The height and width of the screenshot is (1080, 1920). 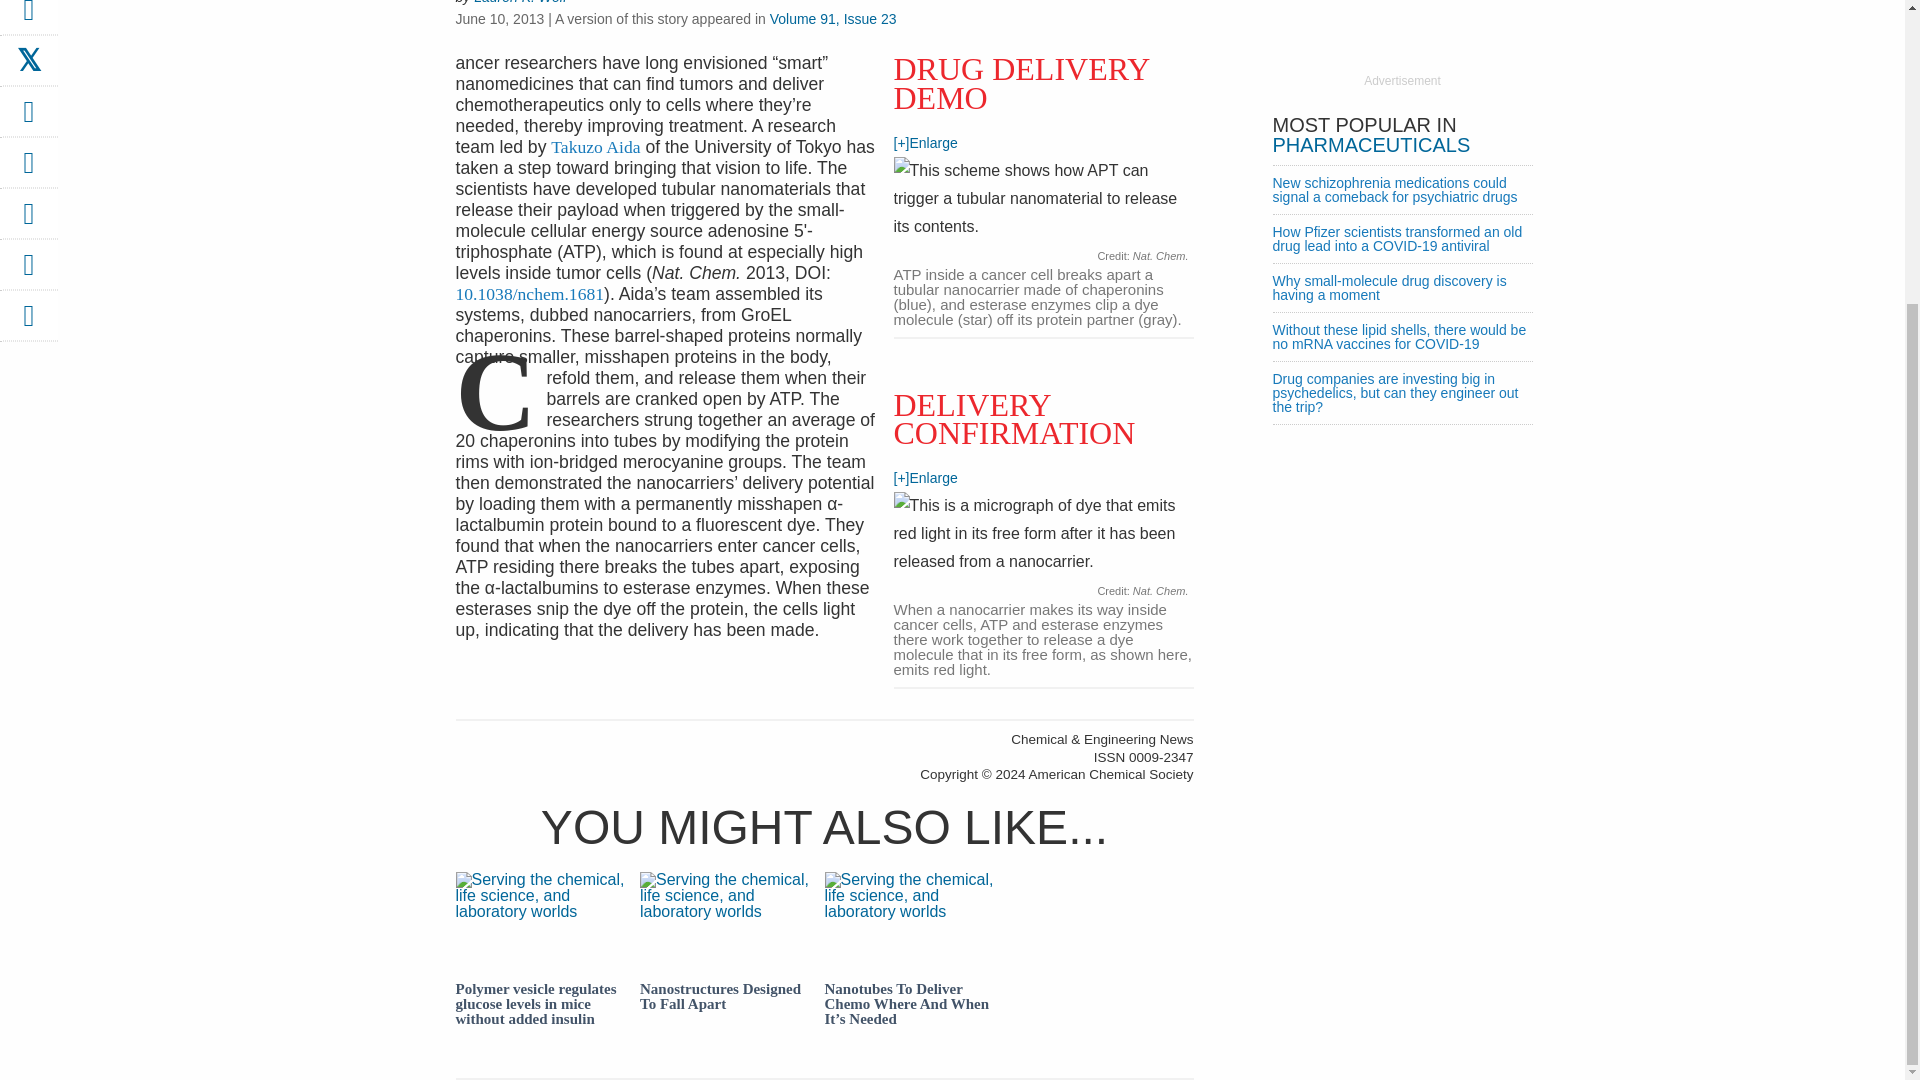 I want to click on Takuzo Aida, so click(x=595, y=146).